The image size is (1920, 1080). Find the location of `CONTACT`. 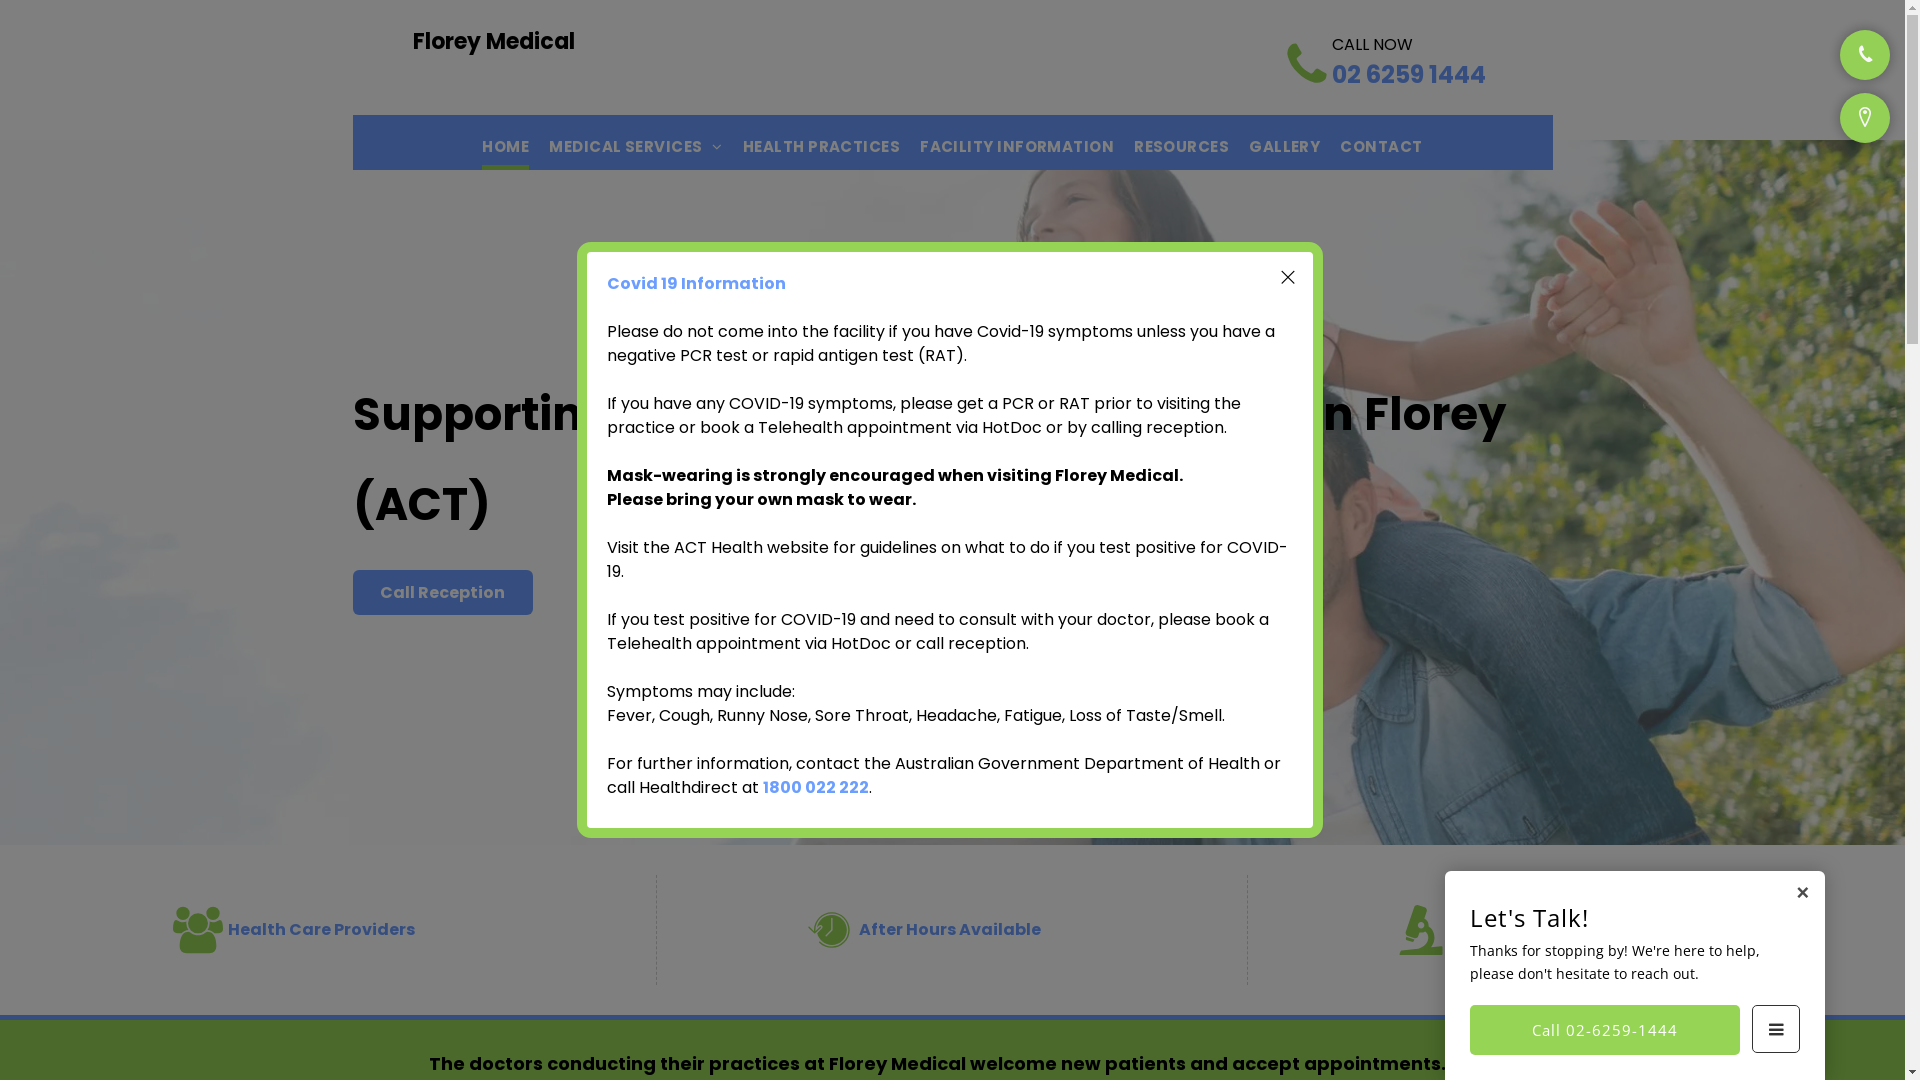

CONTACT is located at coordinates (1381, 142).